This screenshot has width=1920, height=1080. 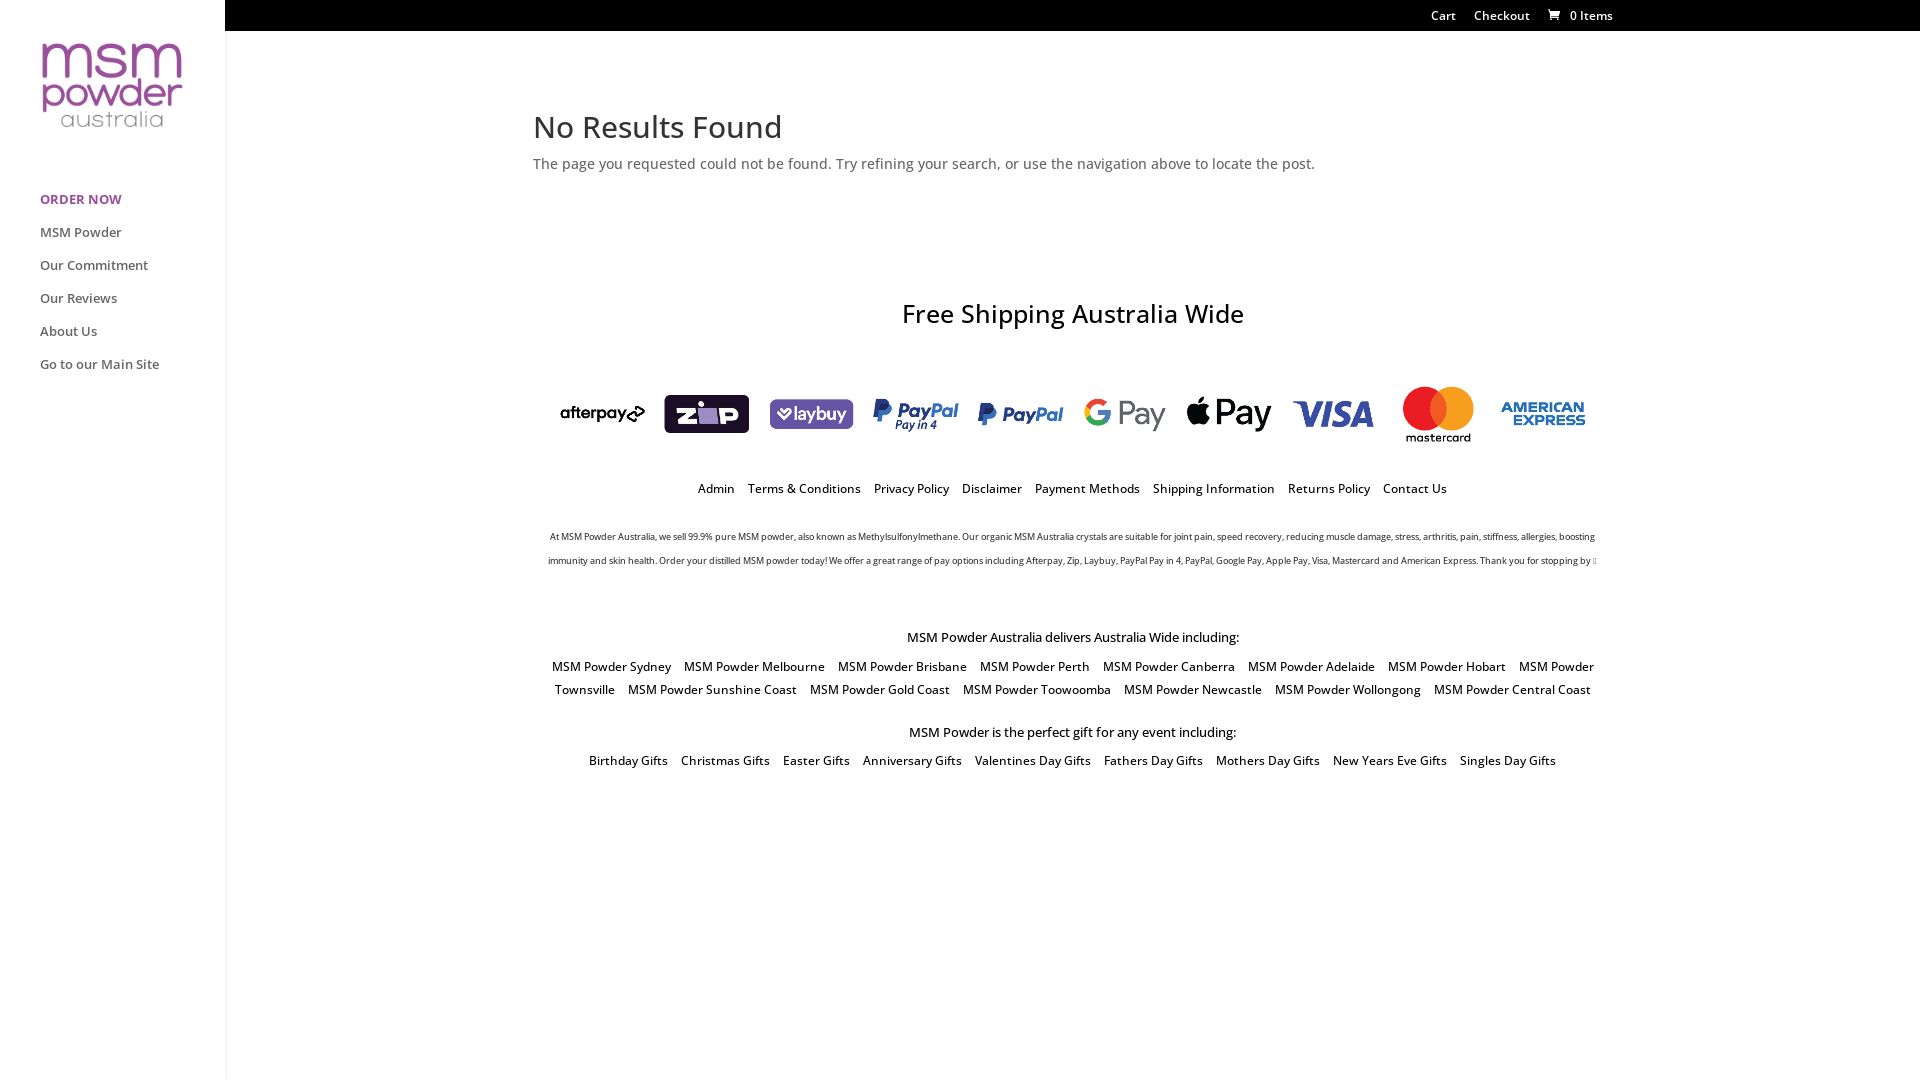 I want to click on Singles Day Gifts, so click(x=1508, y=760).